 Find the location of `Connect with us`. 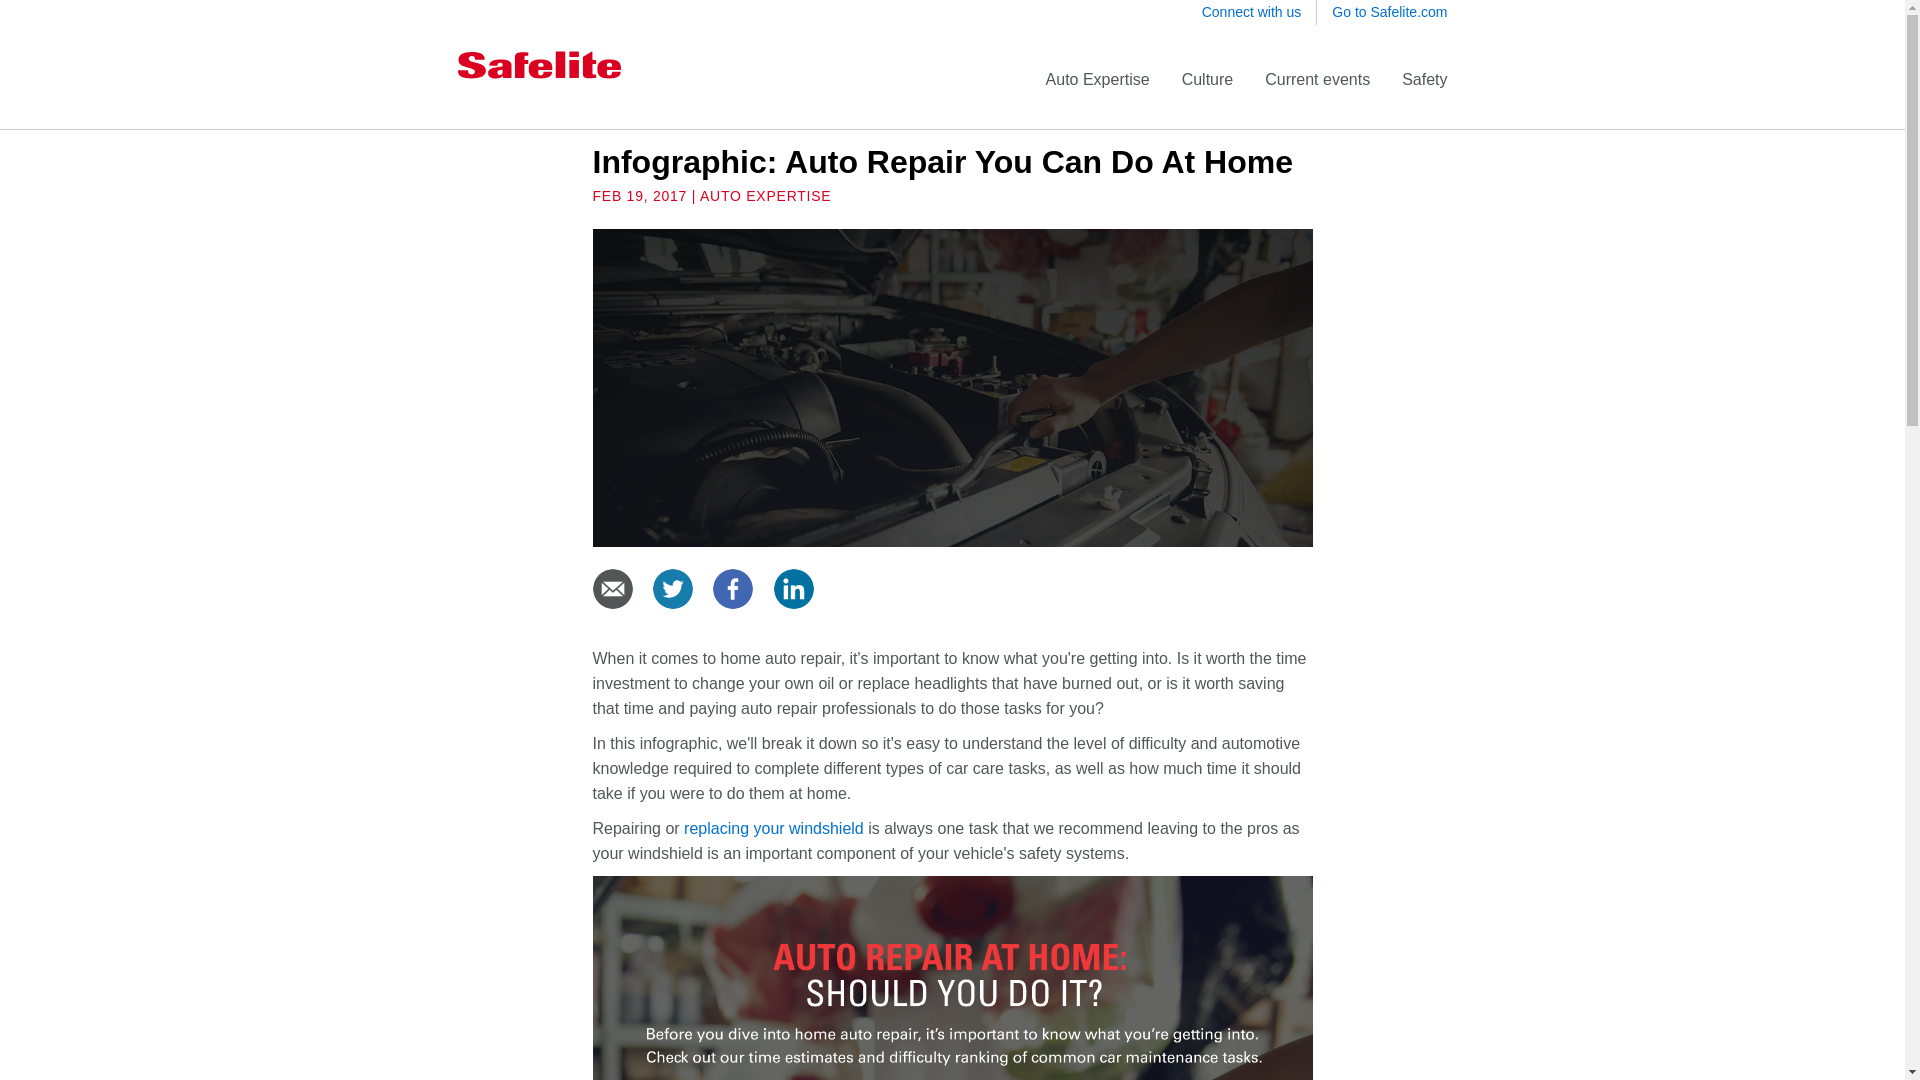

Connect with us is located at coordinates (1251, 12).